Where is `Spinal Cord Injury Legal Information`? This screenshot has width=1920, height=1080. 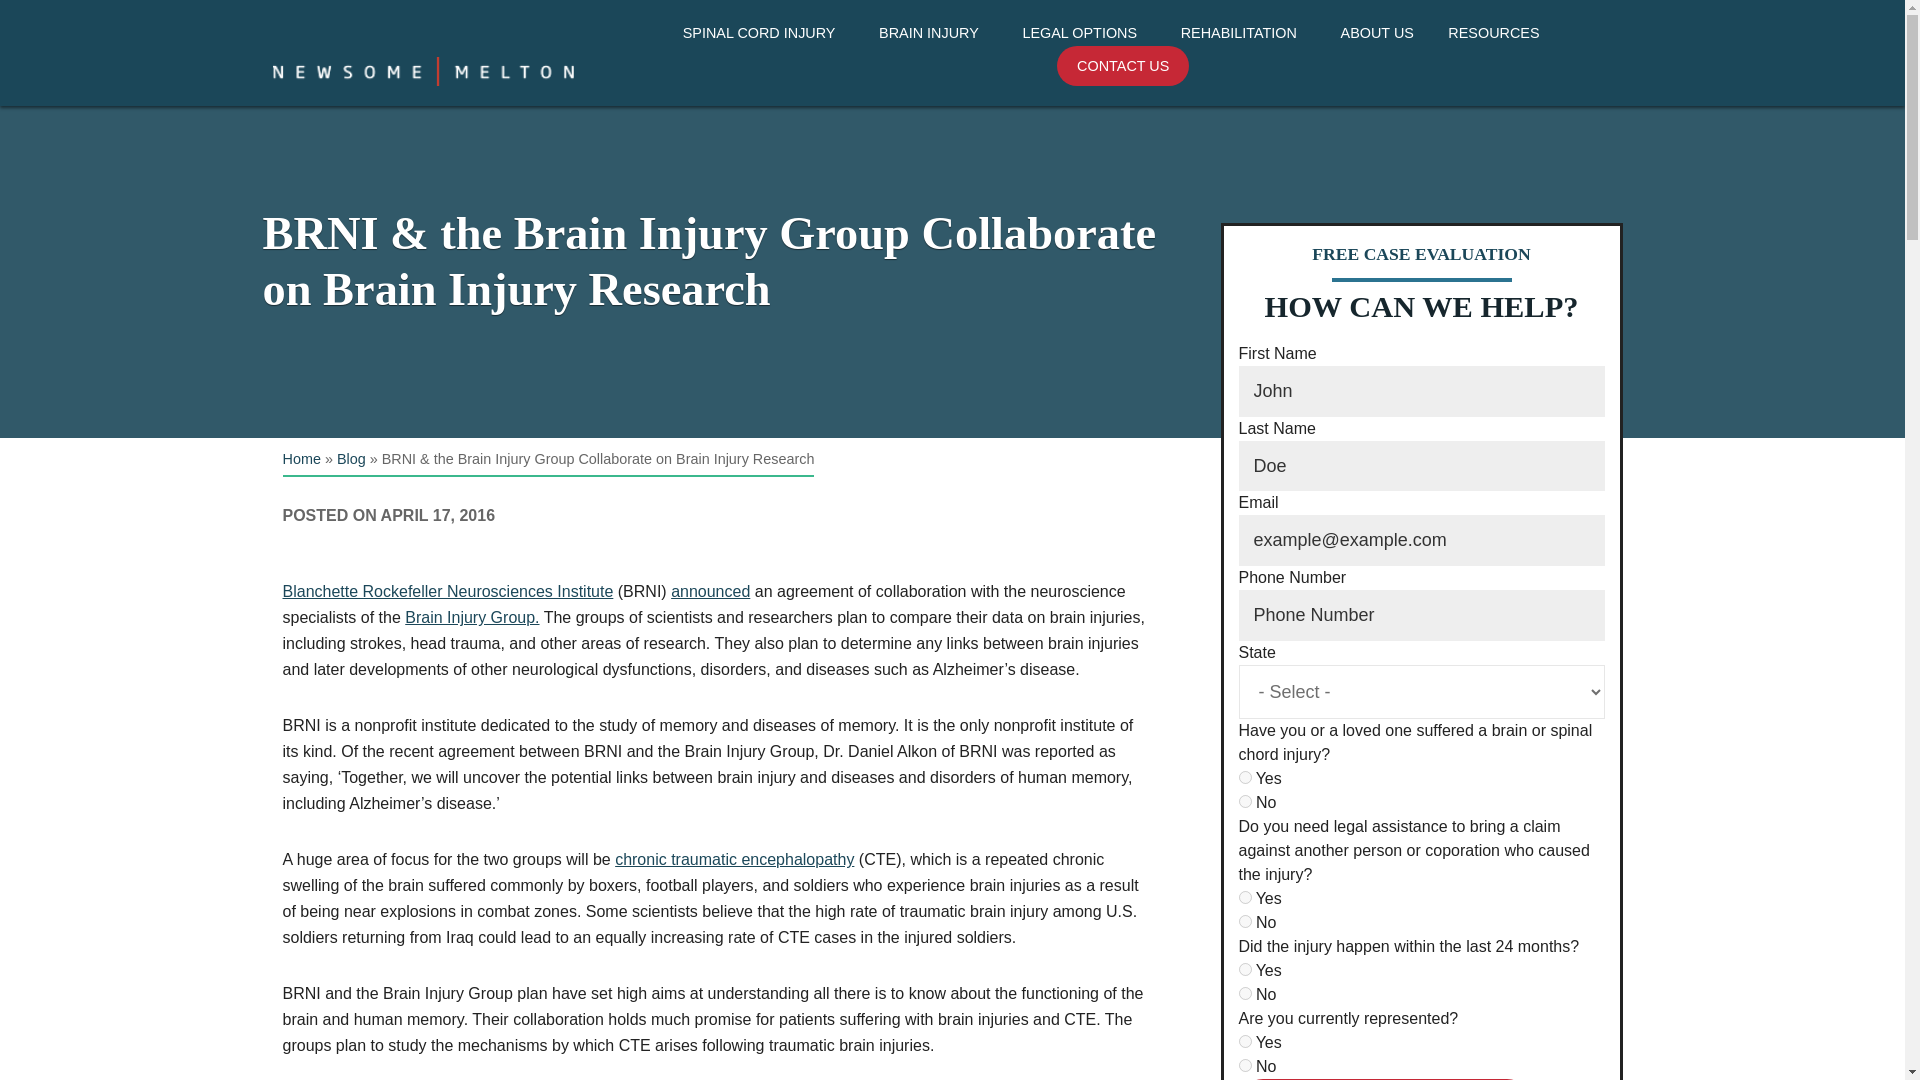 Spinal Cord Injury Legal Information is located at coordinates (1086, 70).